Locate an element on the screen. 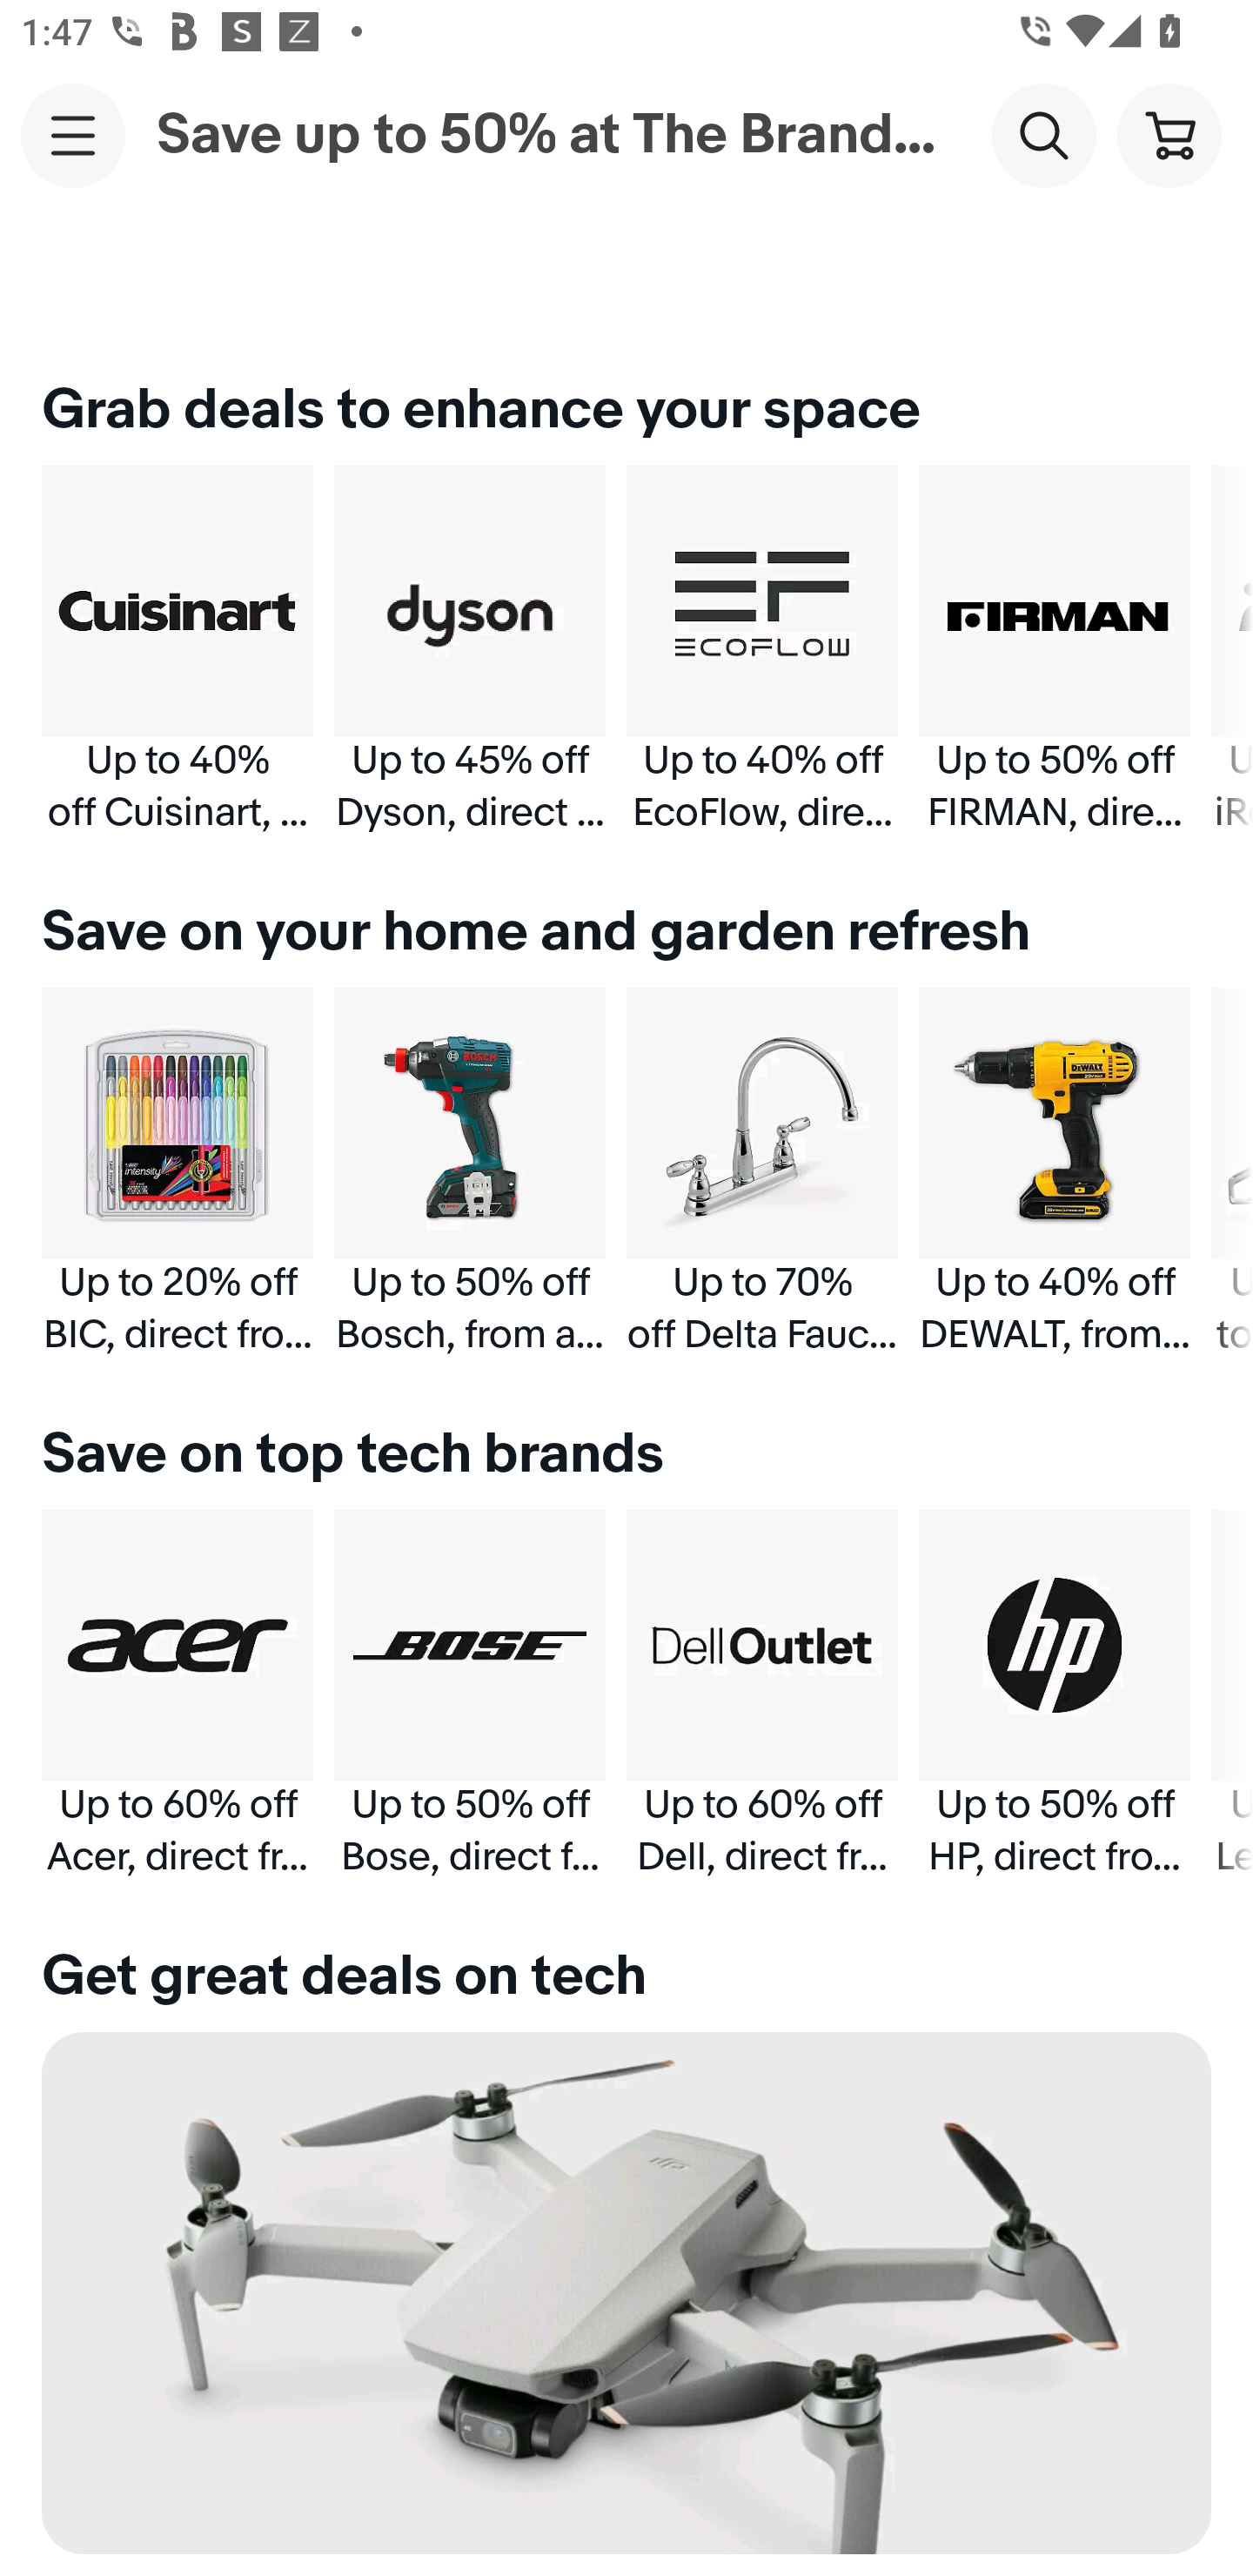  Up to 40% off DEWALT, from an authorized reseller is located at coordinates (1055, 1171).